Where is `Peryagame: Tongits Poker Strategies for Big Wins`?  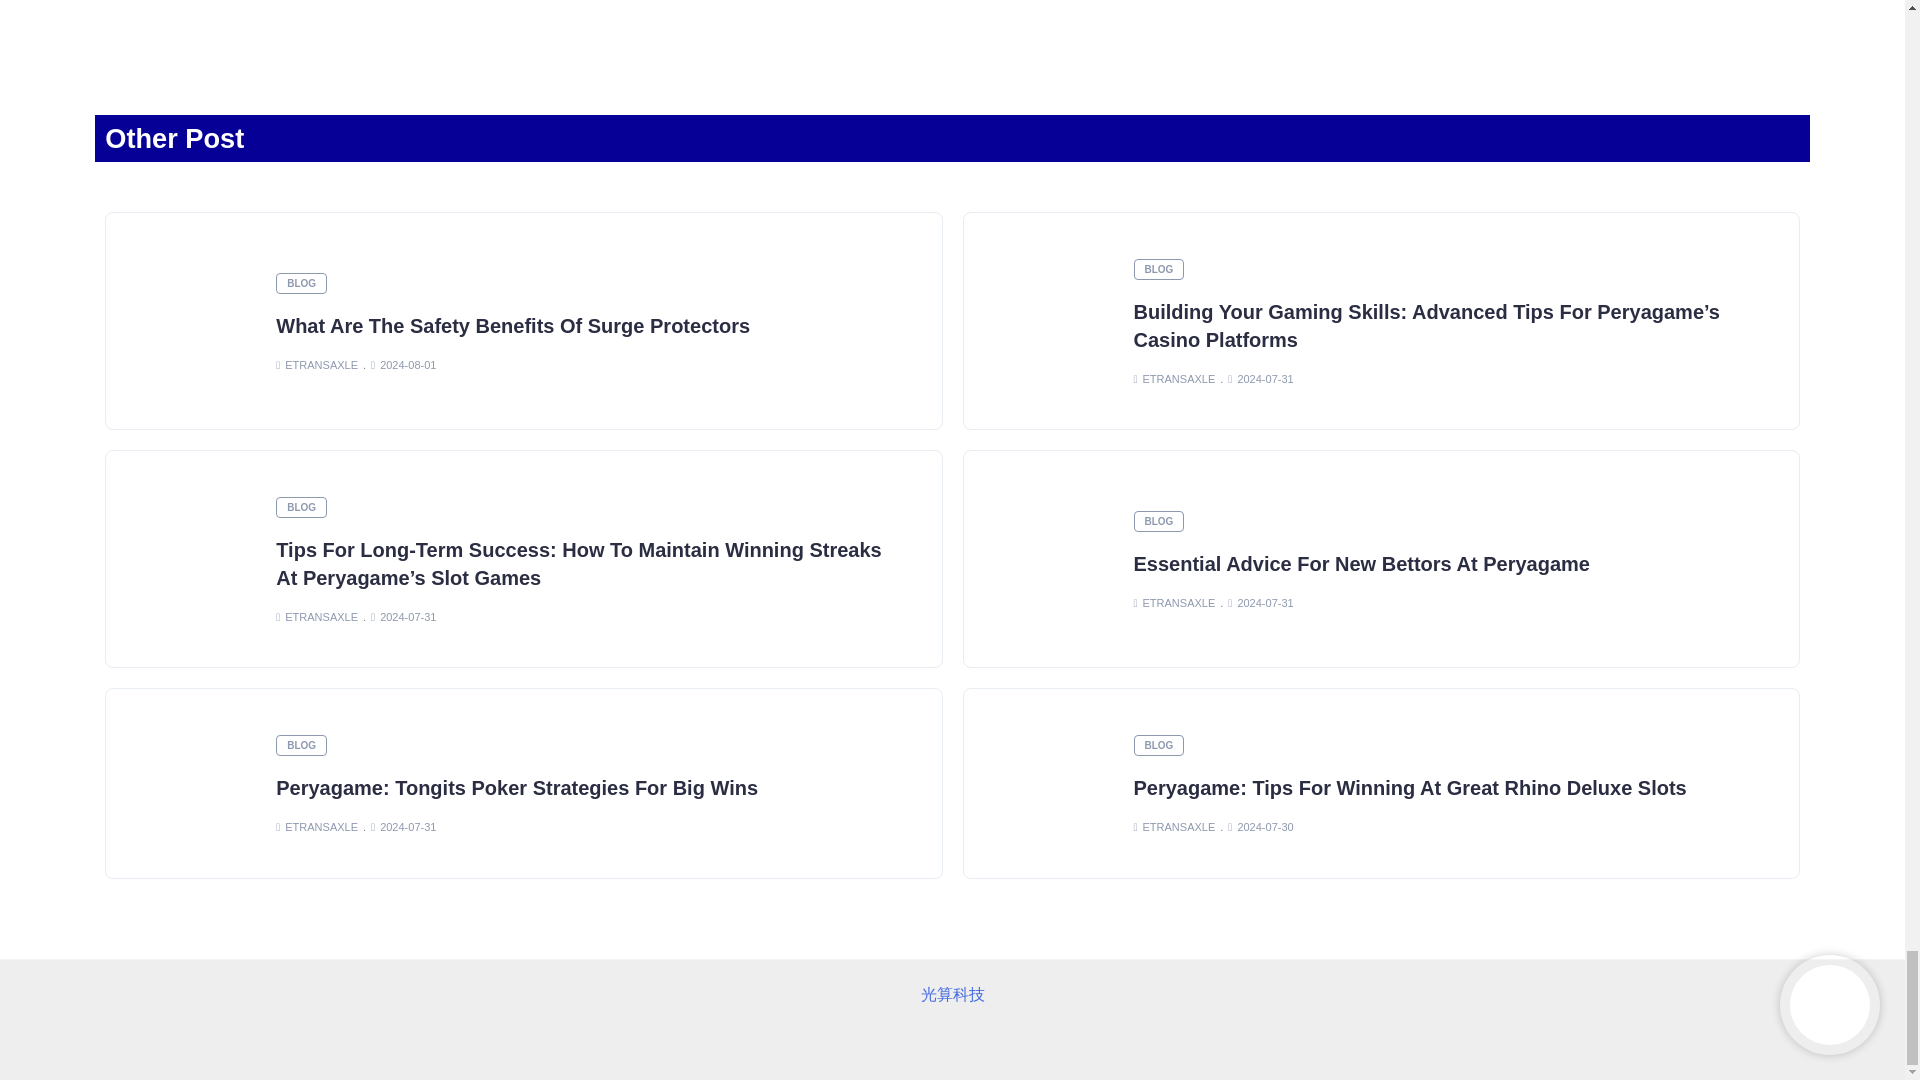 Peryagame: Tongits Poker Strategies for Big Wins is located at coordinates (517, 788).